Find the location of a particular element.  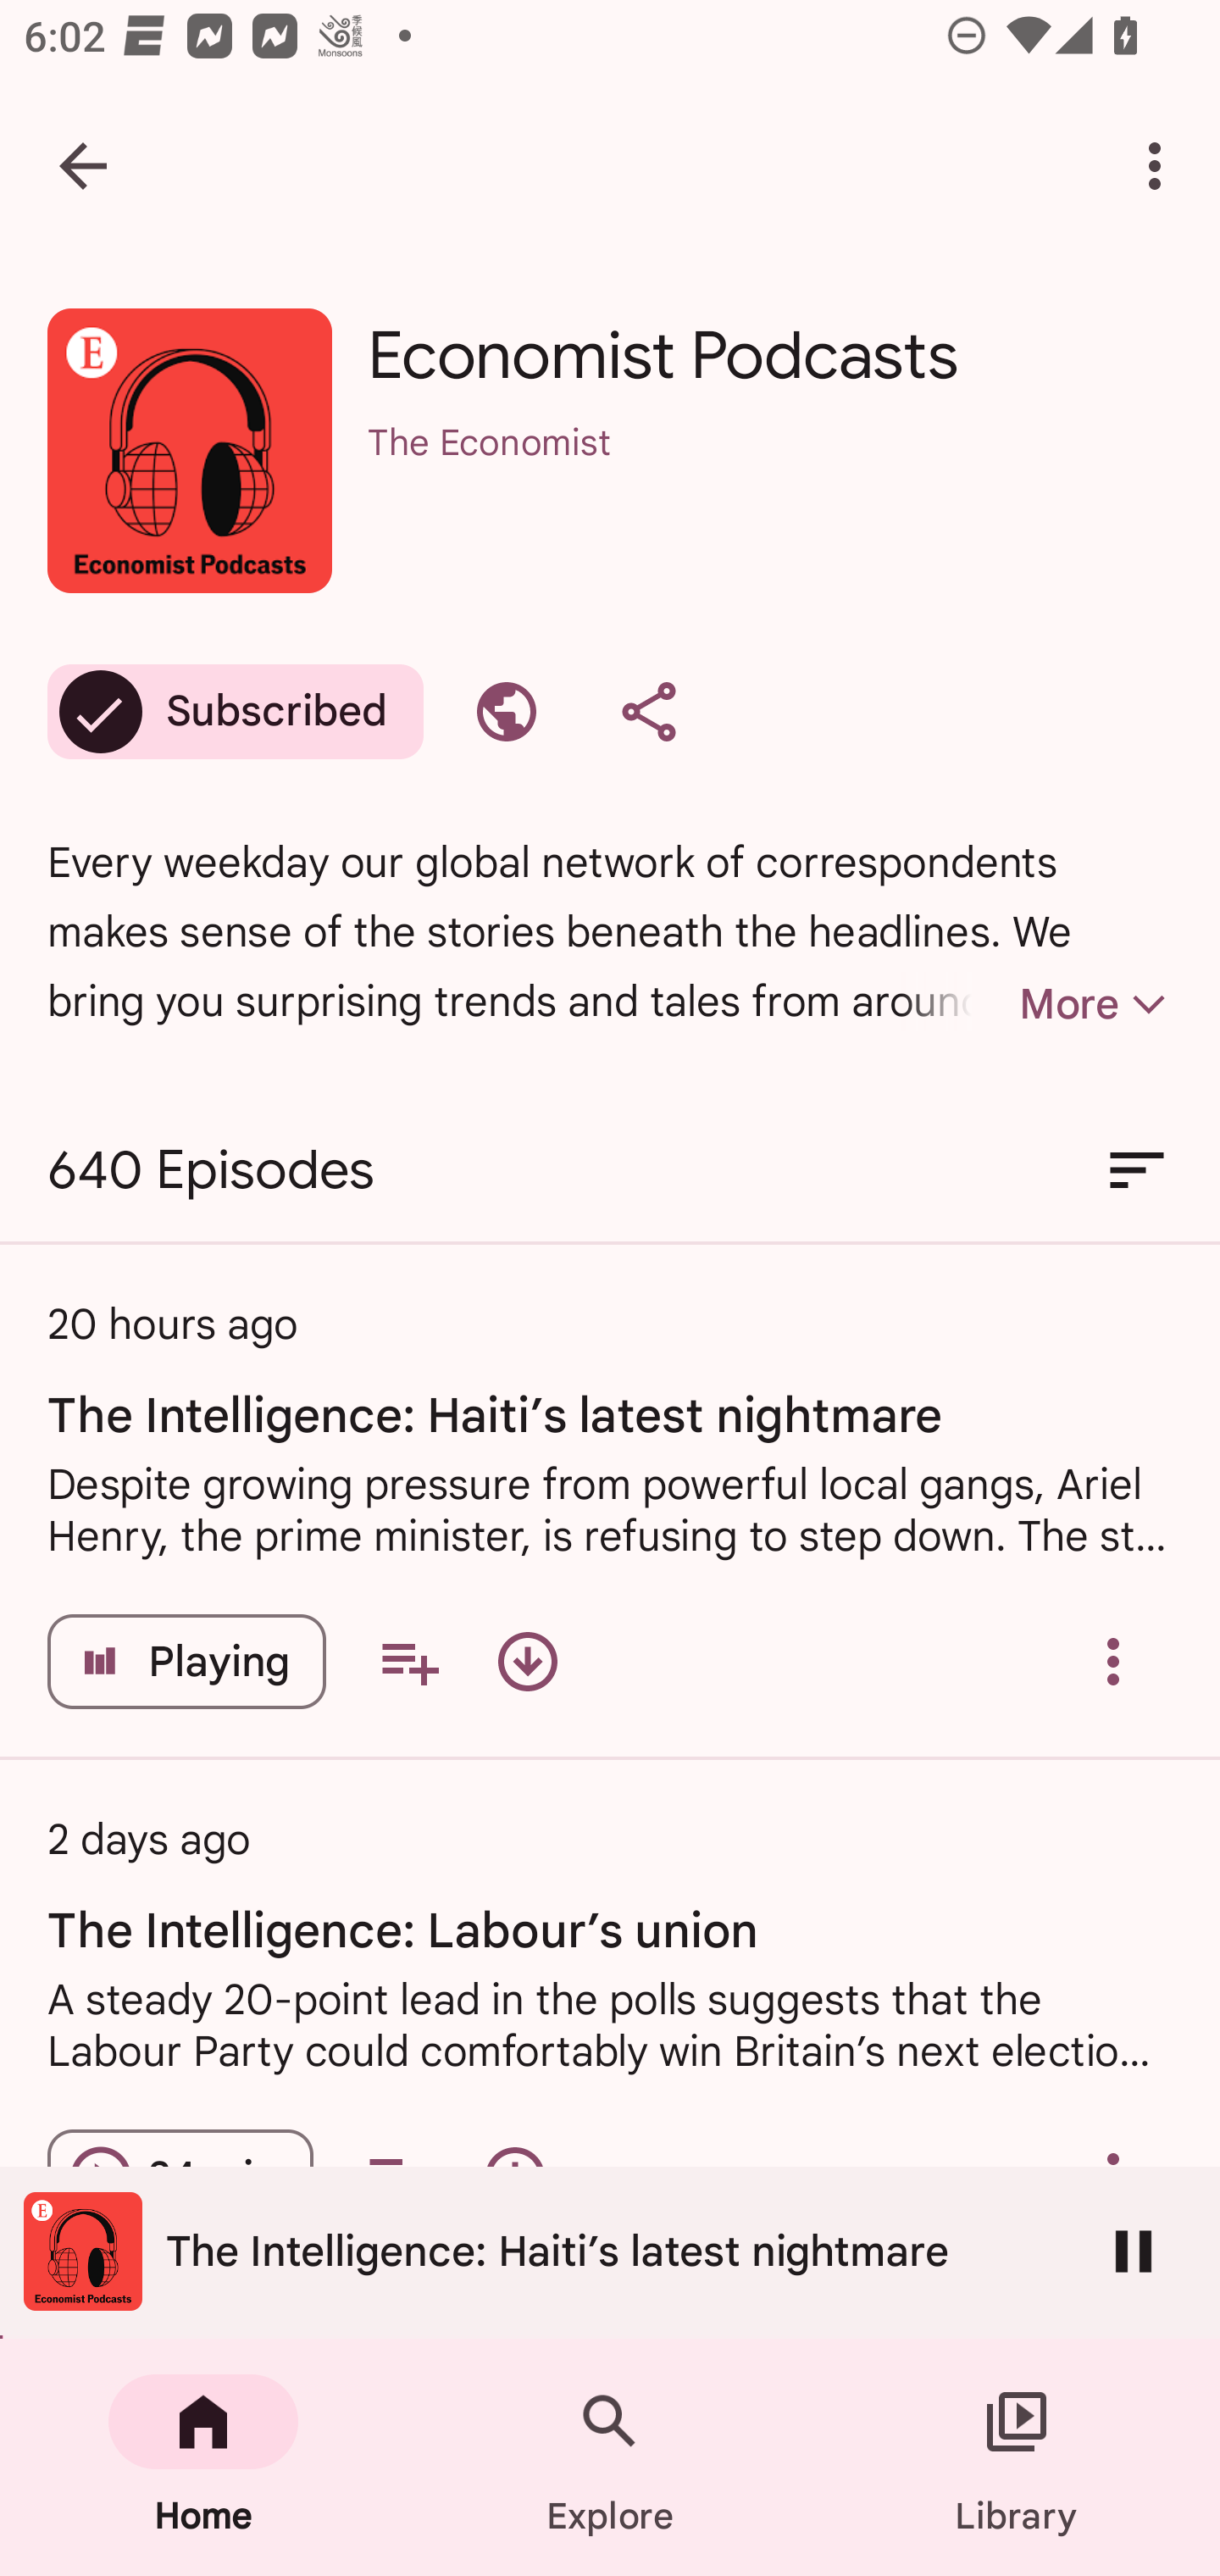

Pause is located at coordinates (1134, 2251).